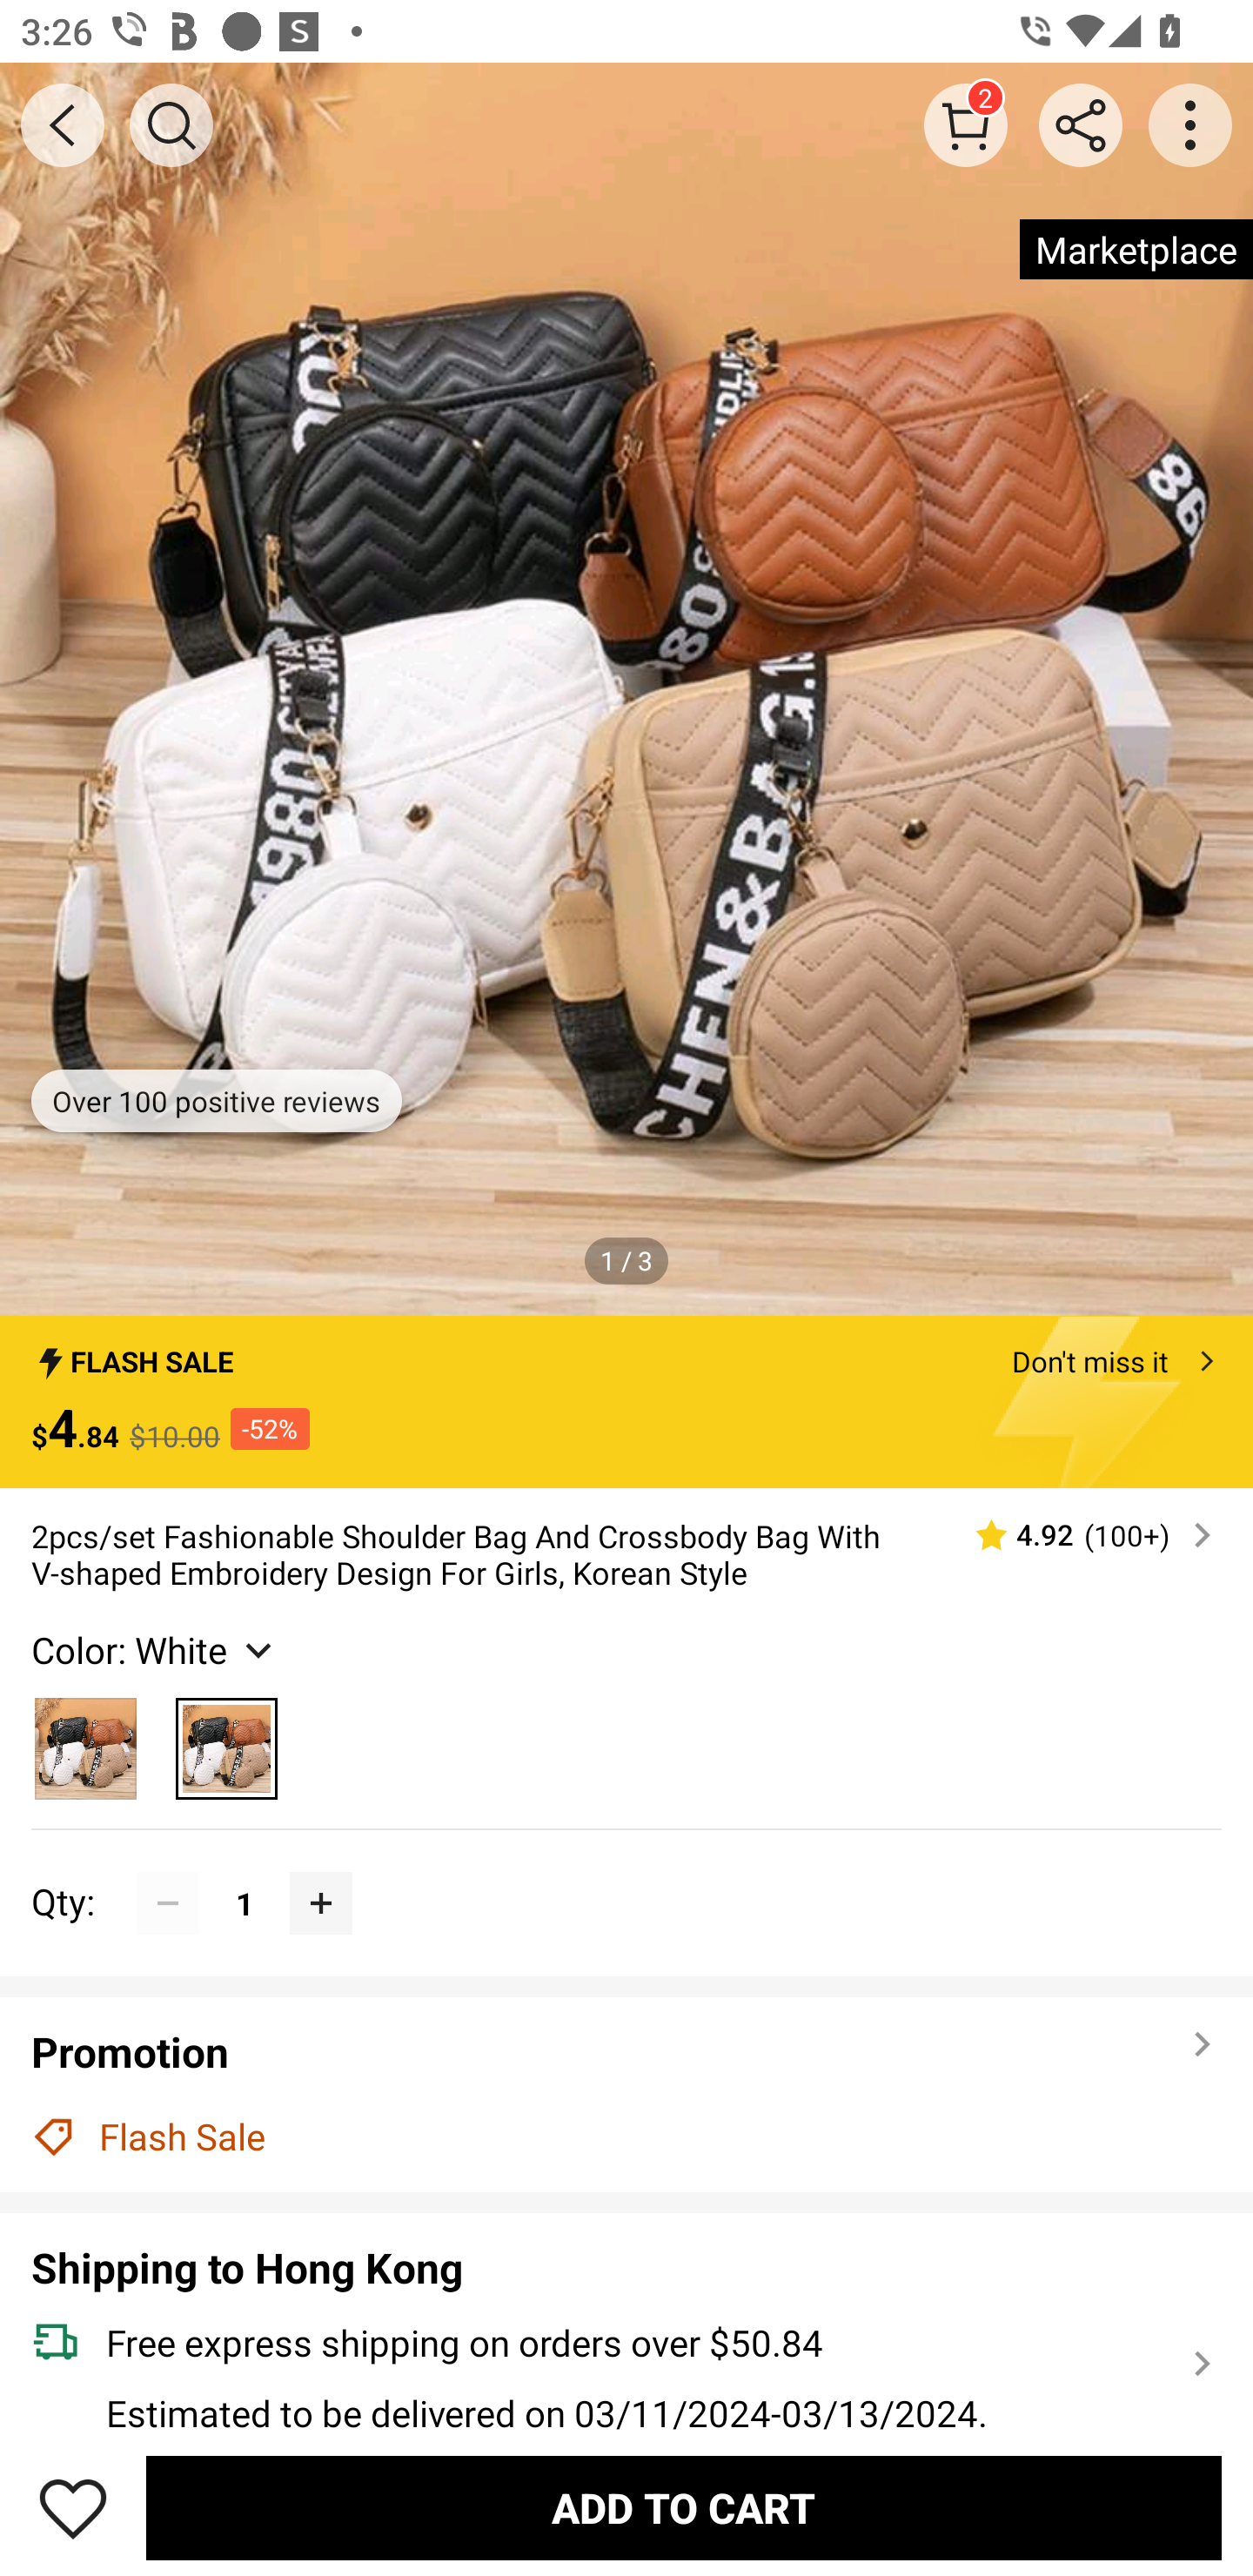 Image resolution: width=1253 pixels, height=2576 pixels. Describe the element at coordinates (684, 2507) in the screenshot. I see `ADD TO CART` at that location.